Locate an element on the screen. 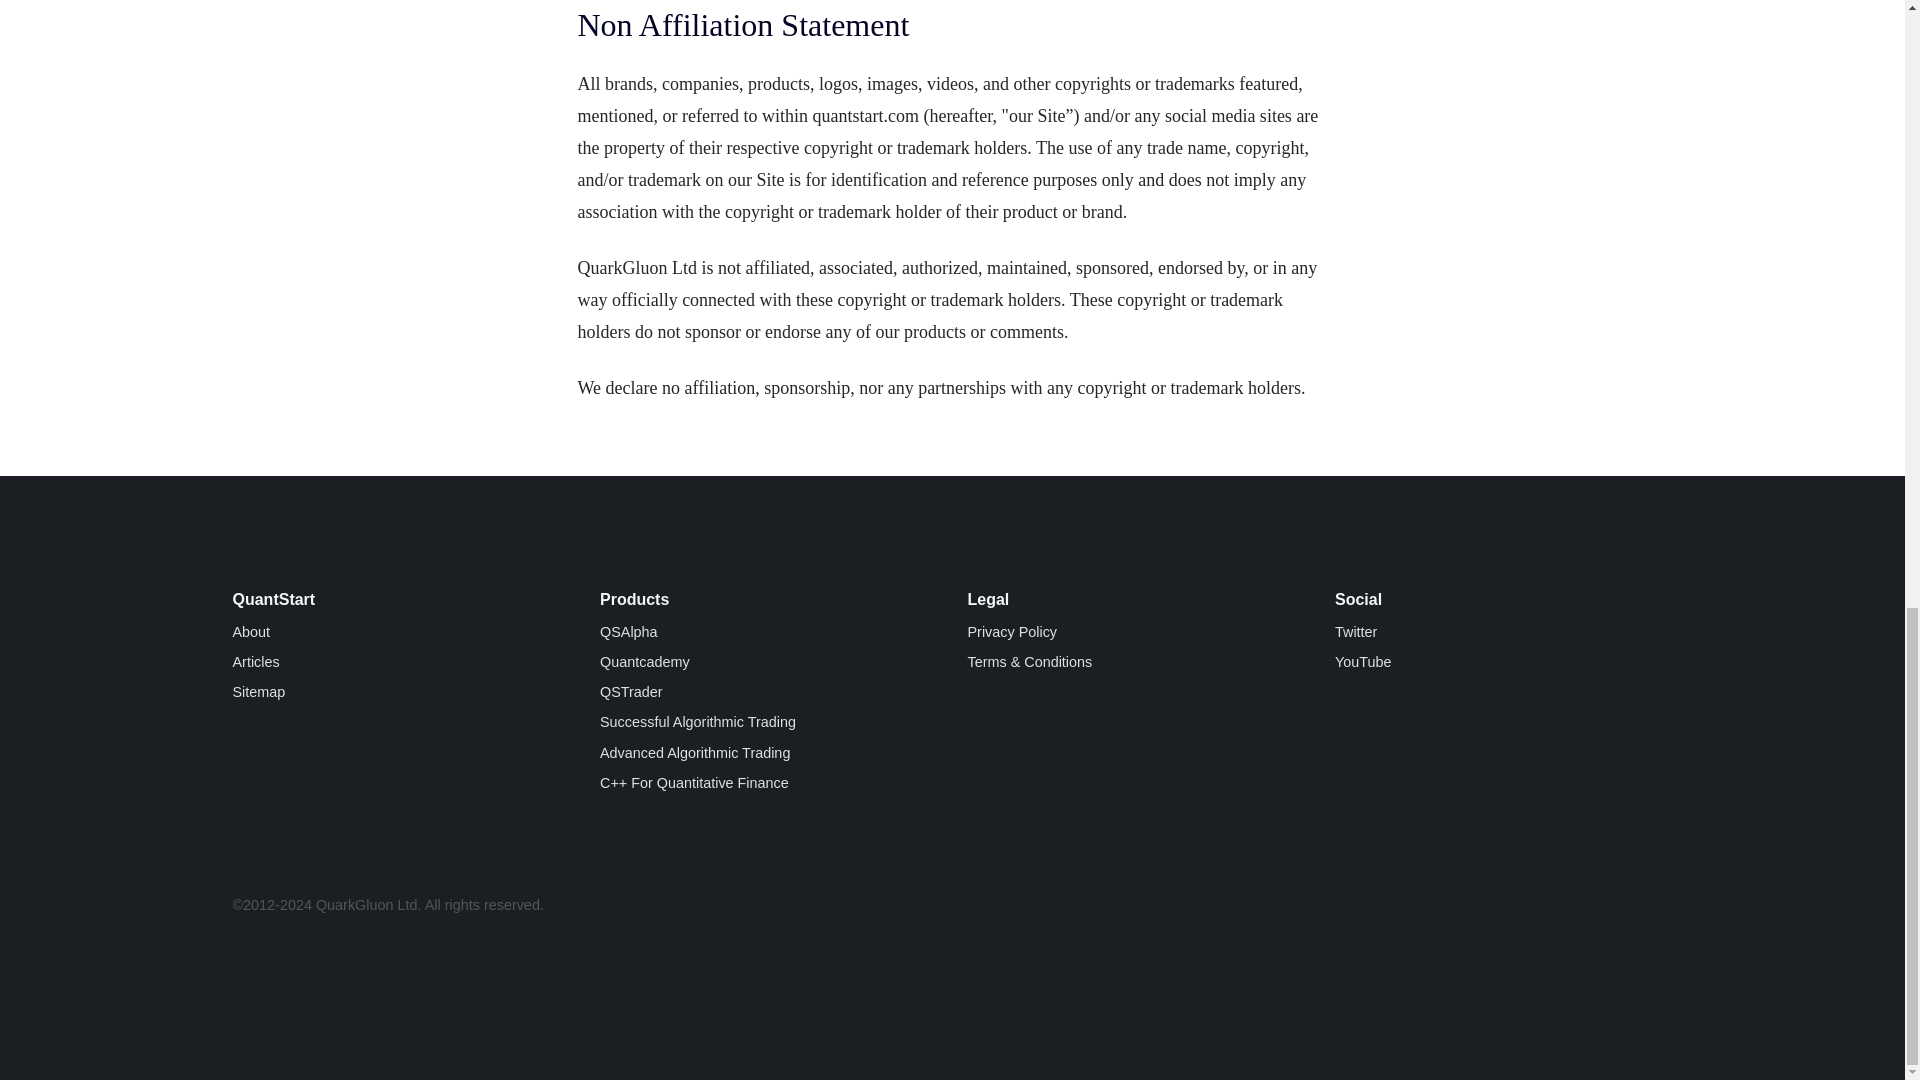 This screenshot has width=1920, height=1080. About is located at coordinates (251, 632).